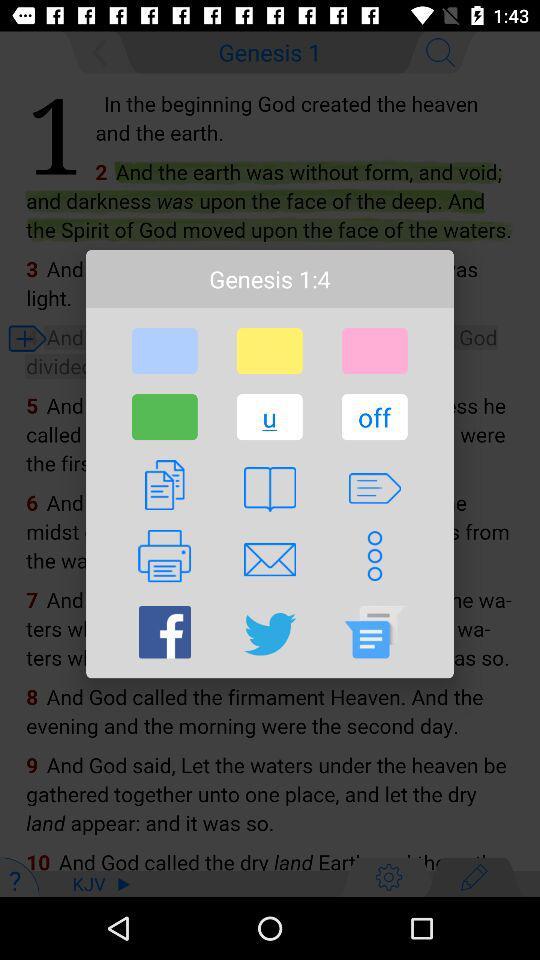 The width and height of the screenshot is (540, 960). What do you see at coordinates (269, 351) in the screenshot?
I see `open item below genesis 1:4 item` at bounding box center [269, 351].